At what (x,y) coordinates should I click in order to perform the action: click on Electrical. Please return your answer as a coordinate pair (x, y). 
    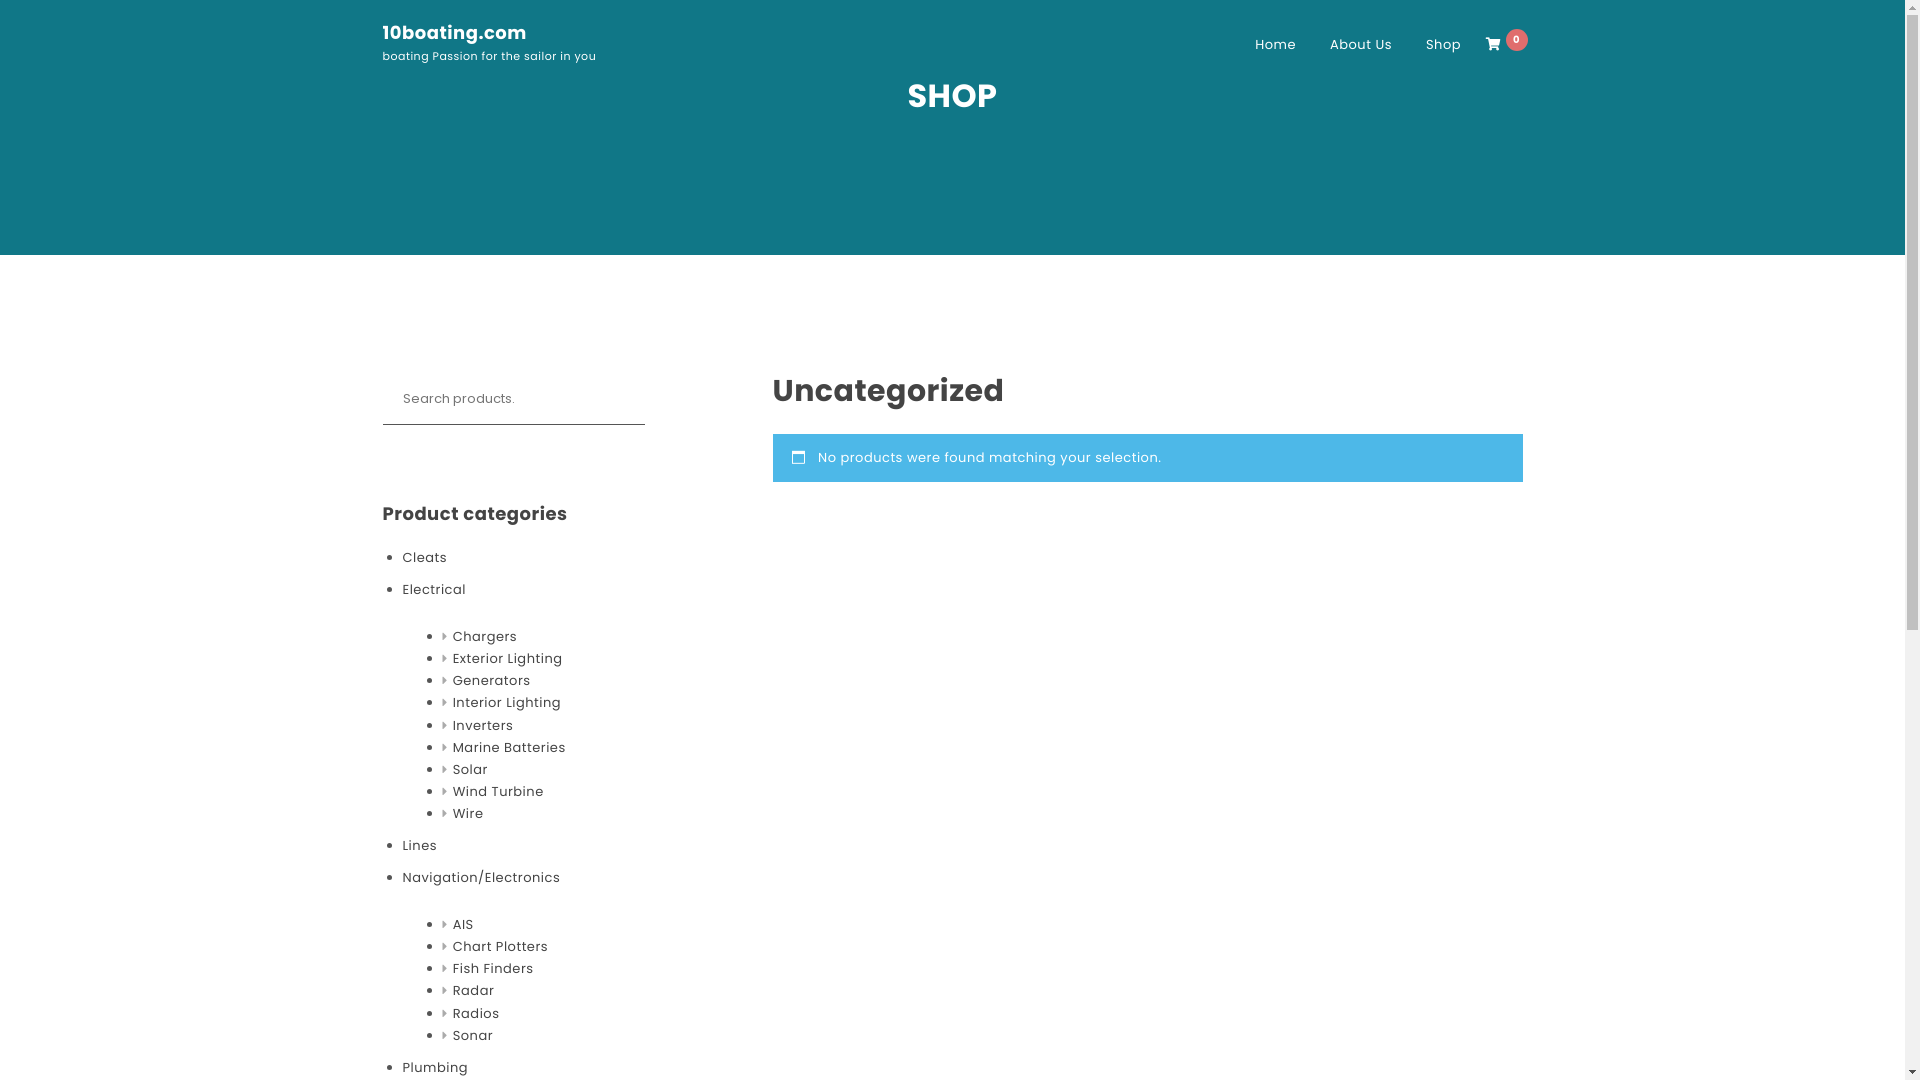
    Looking at the image, I should click on (434, 590).